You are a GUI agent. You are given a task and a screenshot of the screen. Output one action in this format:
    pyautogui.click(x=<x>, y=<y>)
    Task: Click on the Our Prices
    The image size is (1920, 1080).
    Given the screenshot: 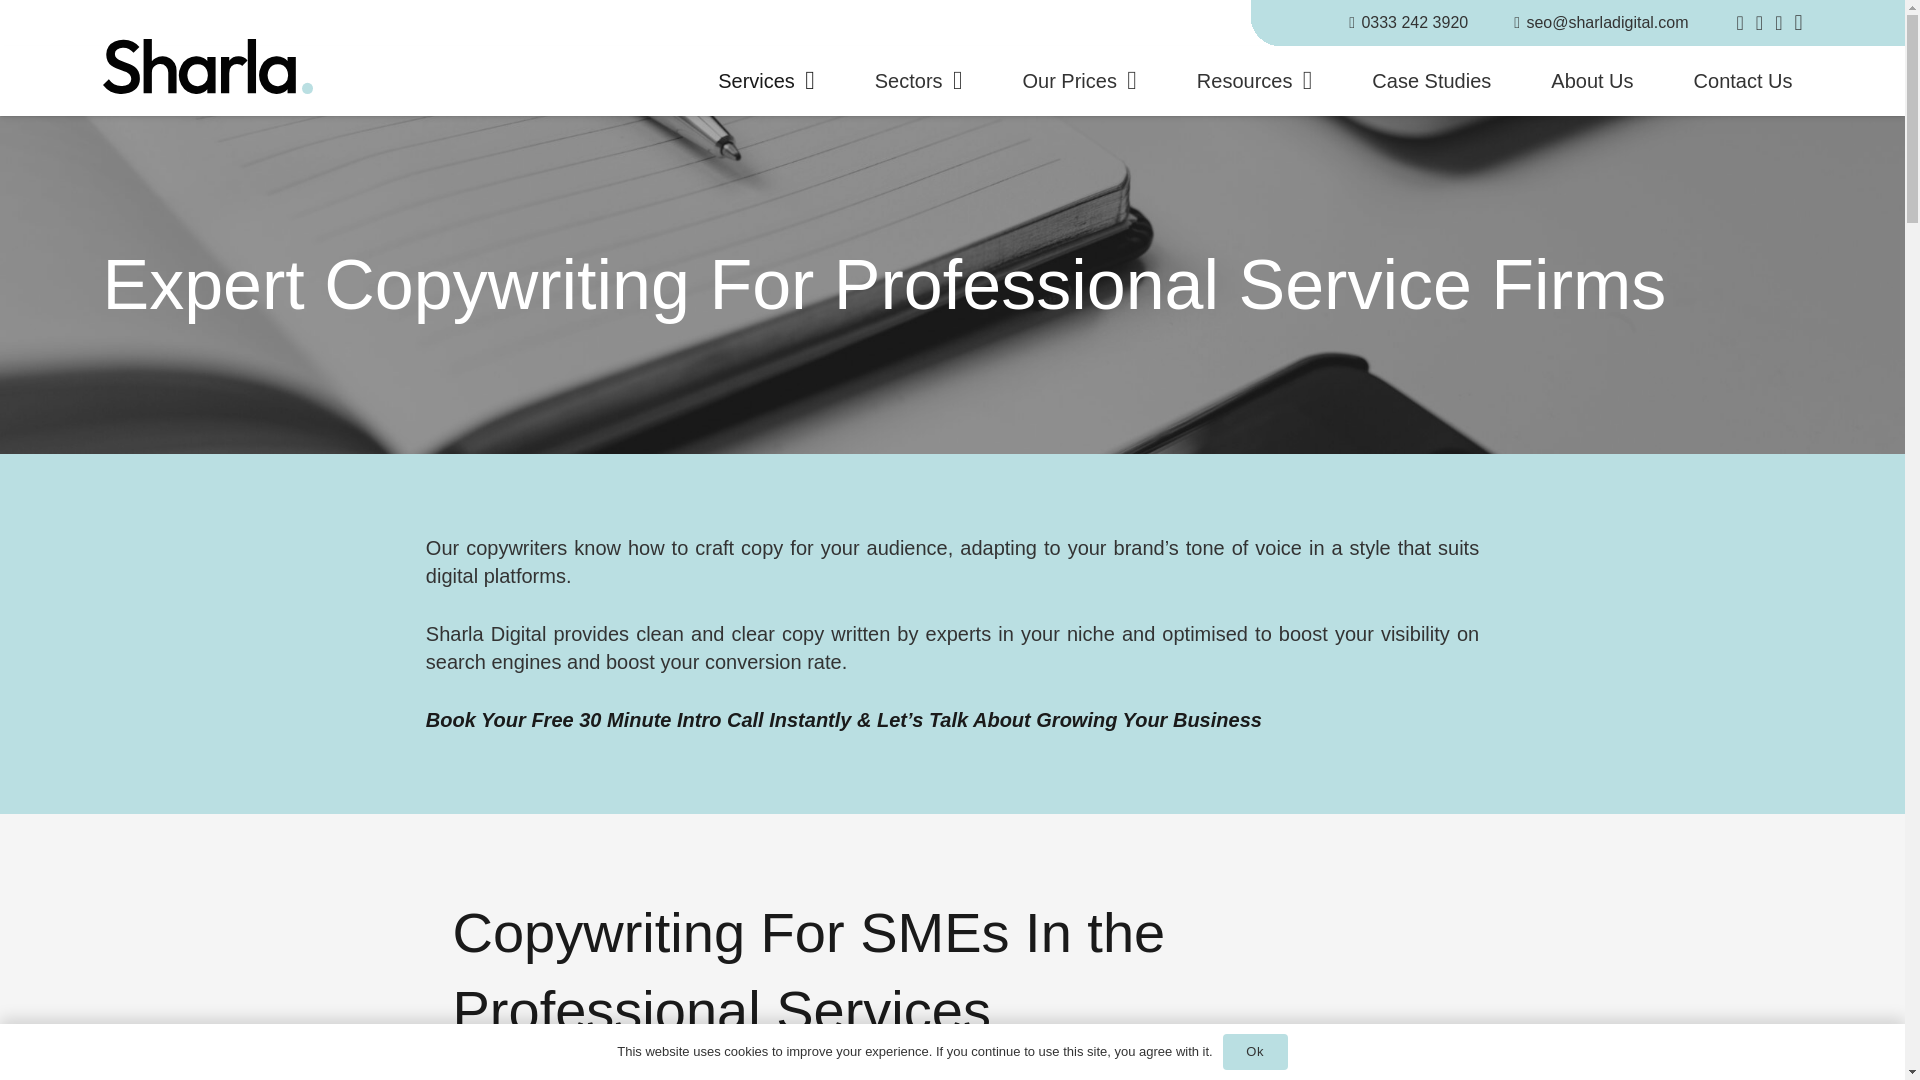 What is the action you would take?
    pyautogui.click(x=1078, y=80)
    